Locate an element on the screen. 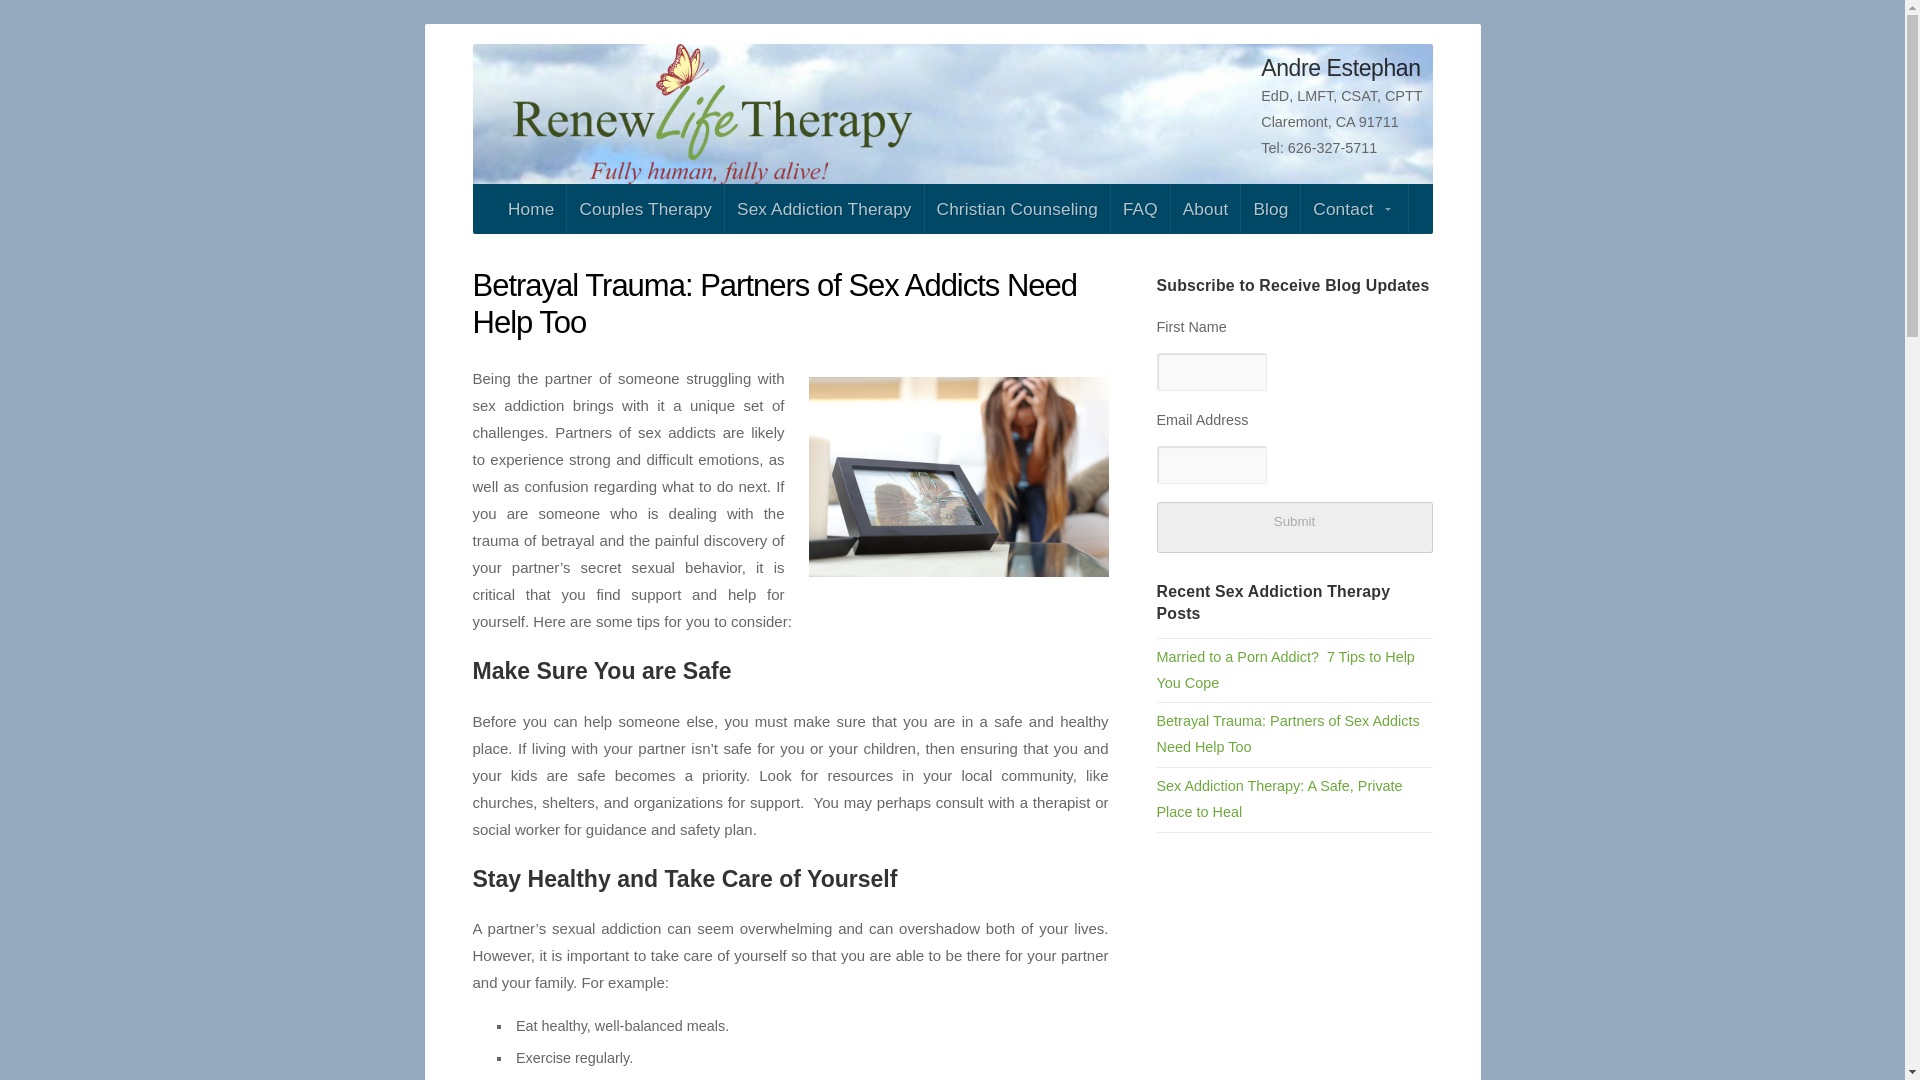 The width and height of the screenshot is (1920, 1080). Blog is located at coordinates (1270, 208).